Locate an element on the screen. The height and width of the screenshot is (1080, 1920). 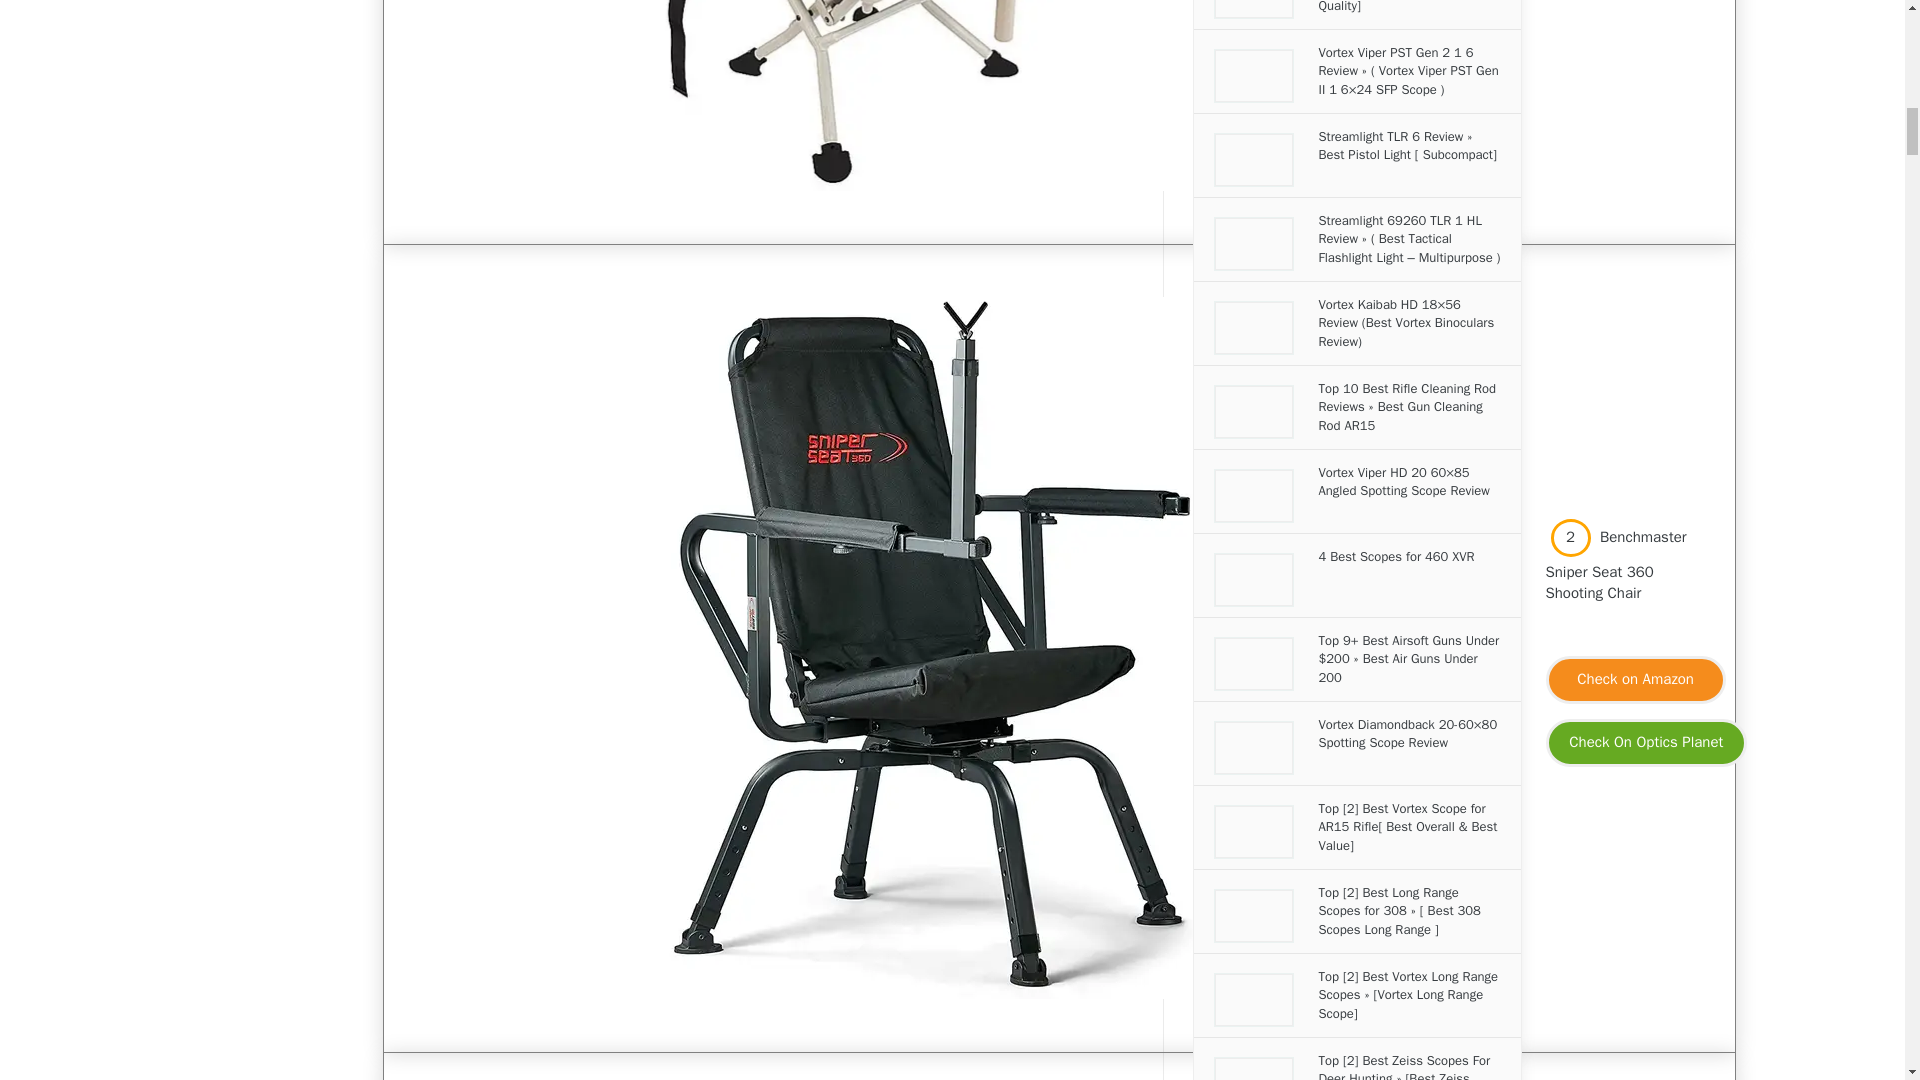
Check on Amazon is located at coordinates (1636, 680).